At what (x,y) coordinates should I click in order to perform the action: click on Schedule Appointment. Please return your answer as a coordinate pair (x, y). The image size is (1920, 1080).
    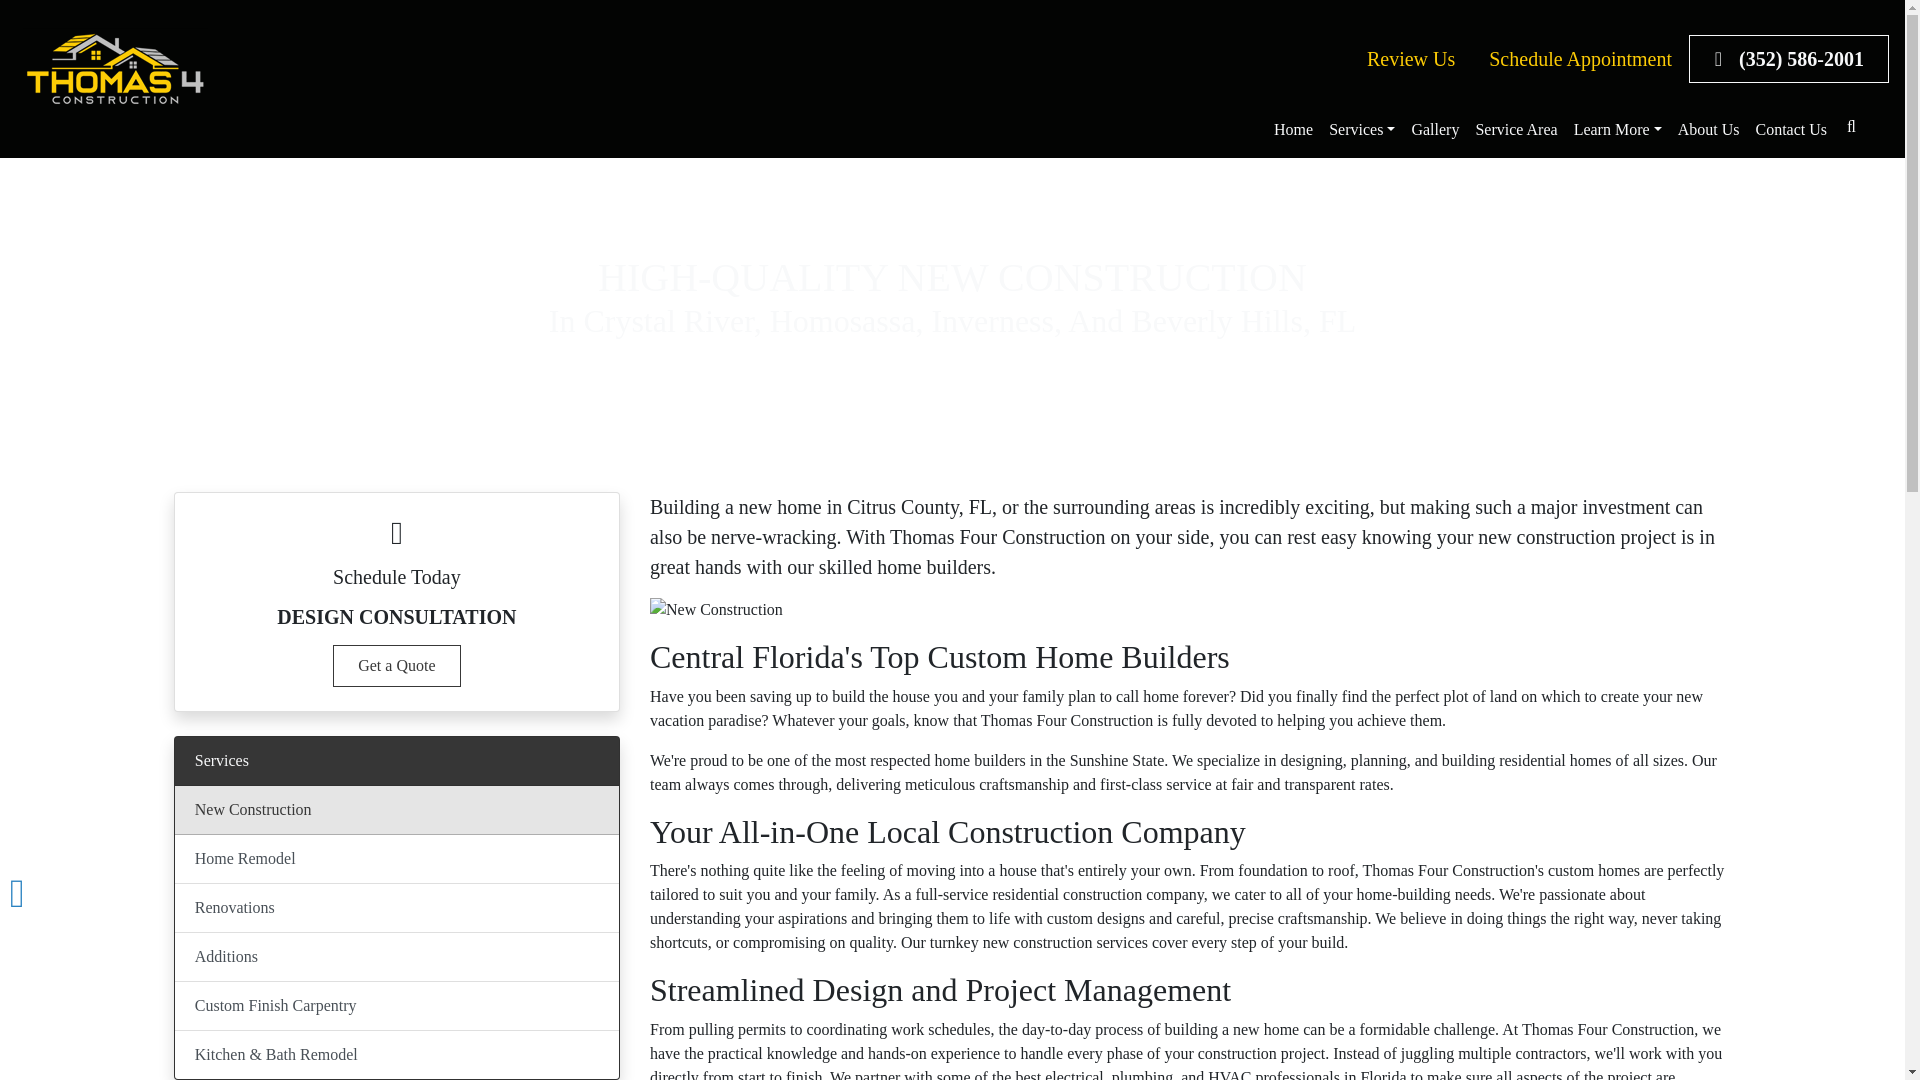
    Looking at the image, I should click on (1580, 58).